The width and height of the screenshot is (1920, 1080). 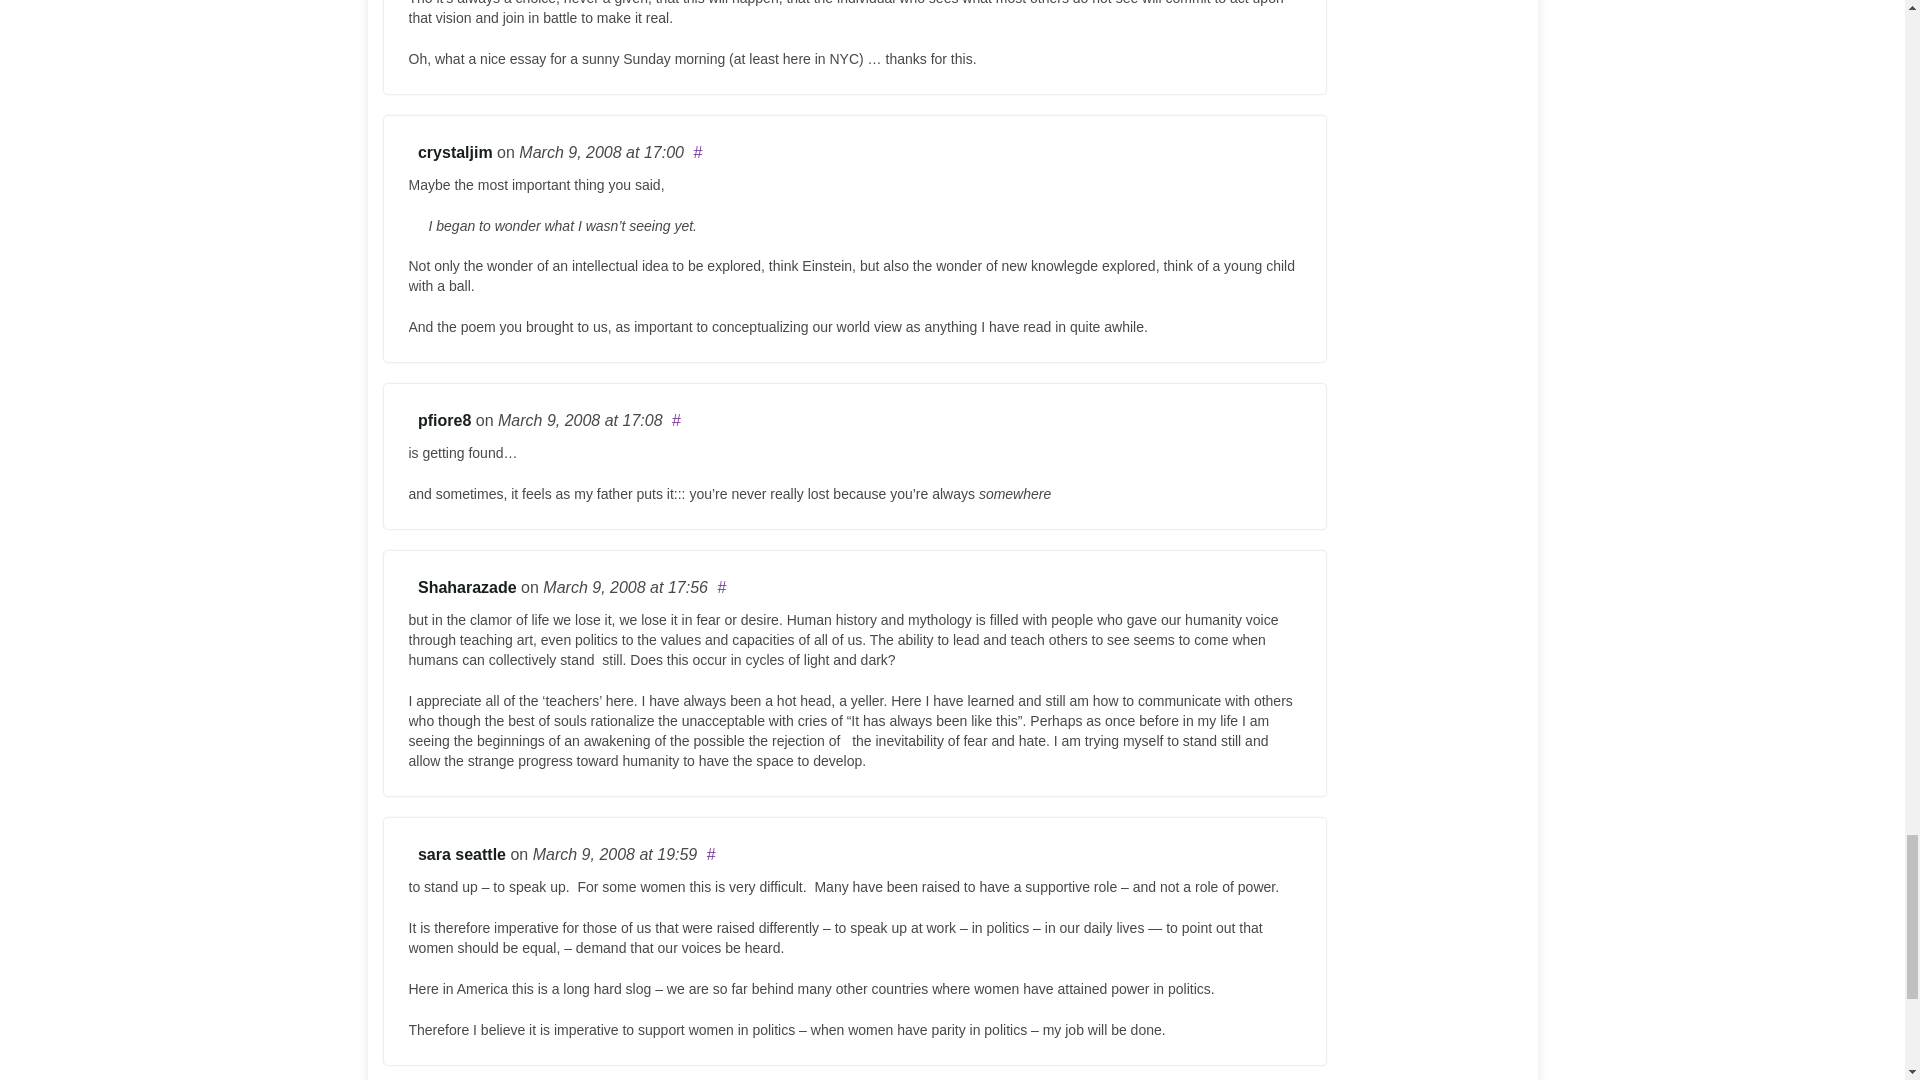 I want to click on sara seattle, so click(x=462, y=854).